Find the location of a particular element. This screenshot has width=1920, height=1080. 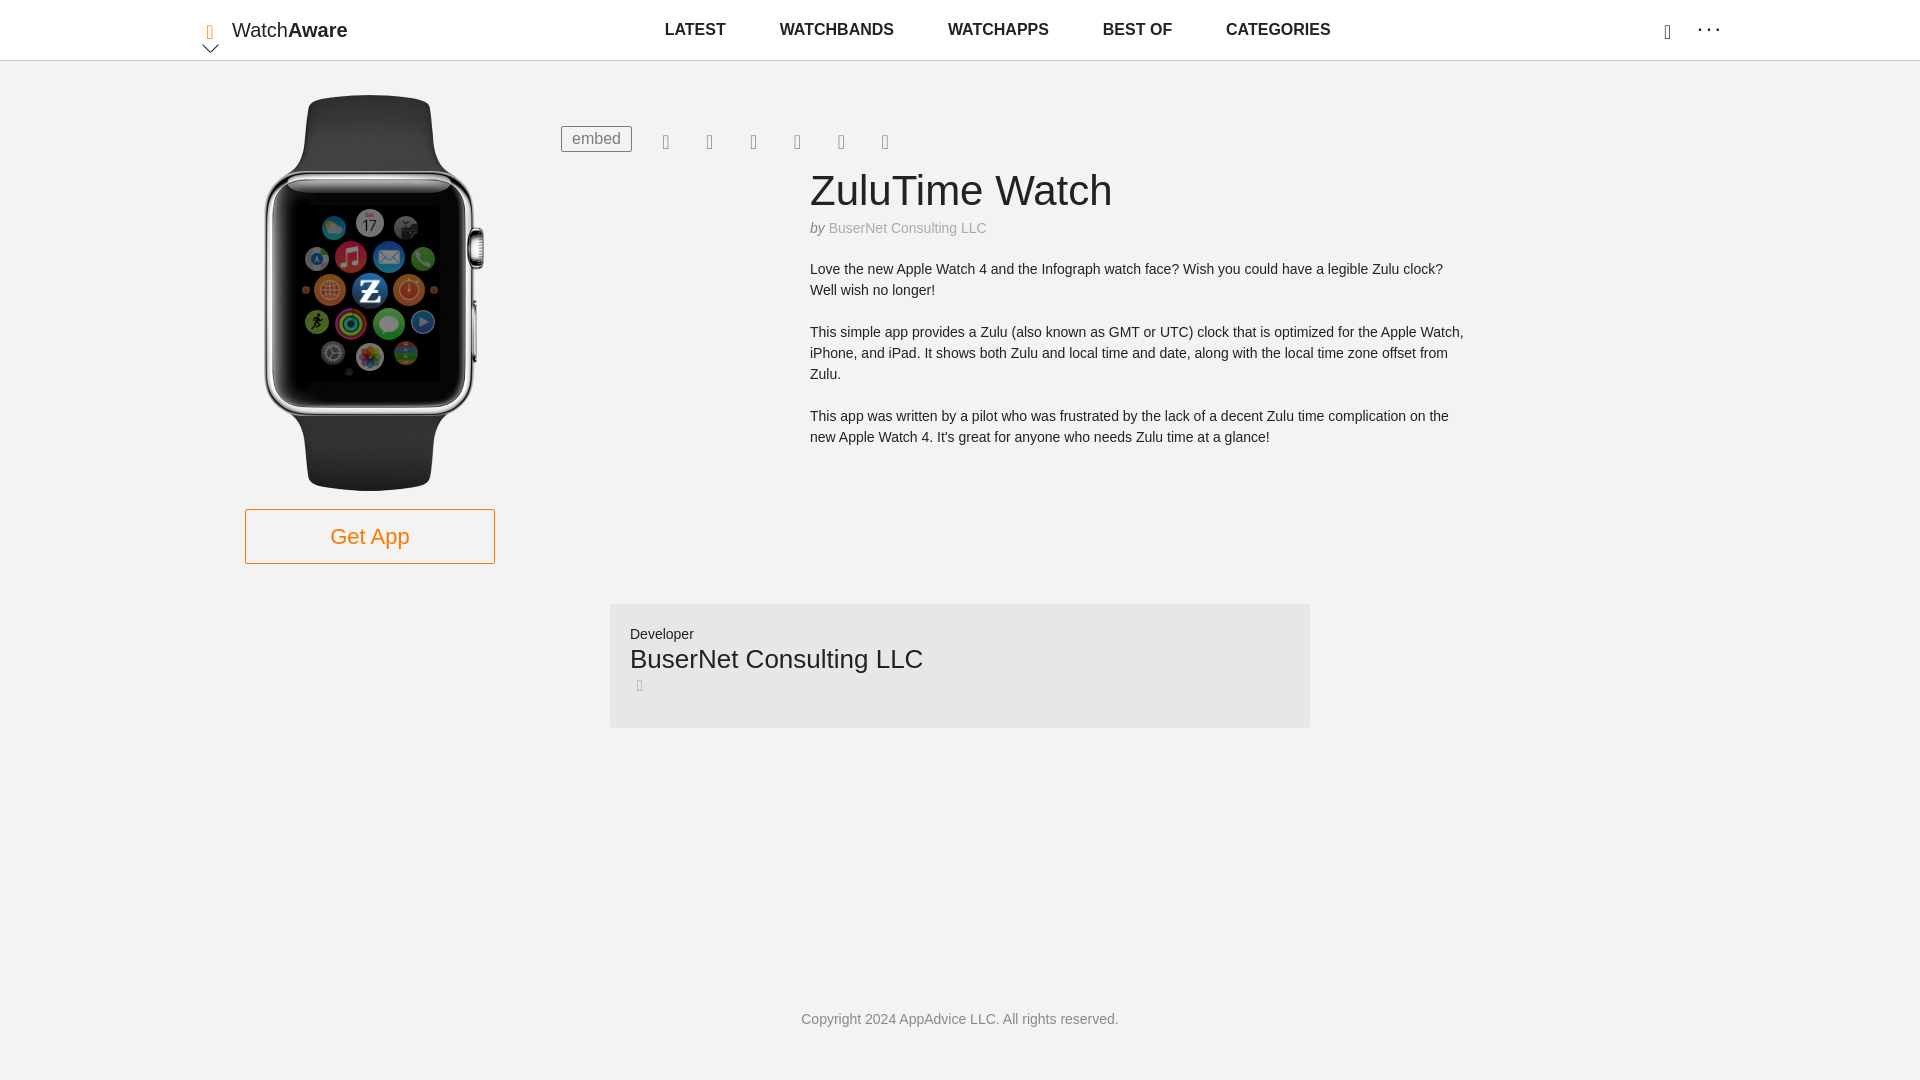

CATEGORIES is located at coordinates (1278, 30).